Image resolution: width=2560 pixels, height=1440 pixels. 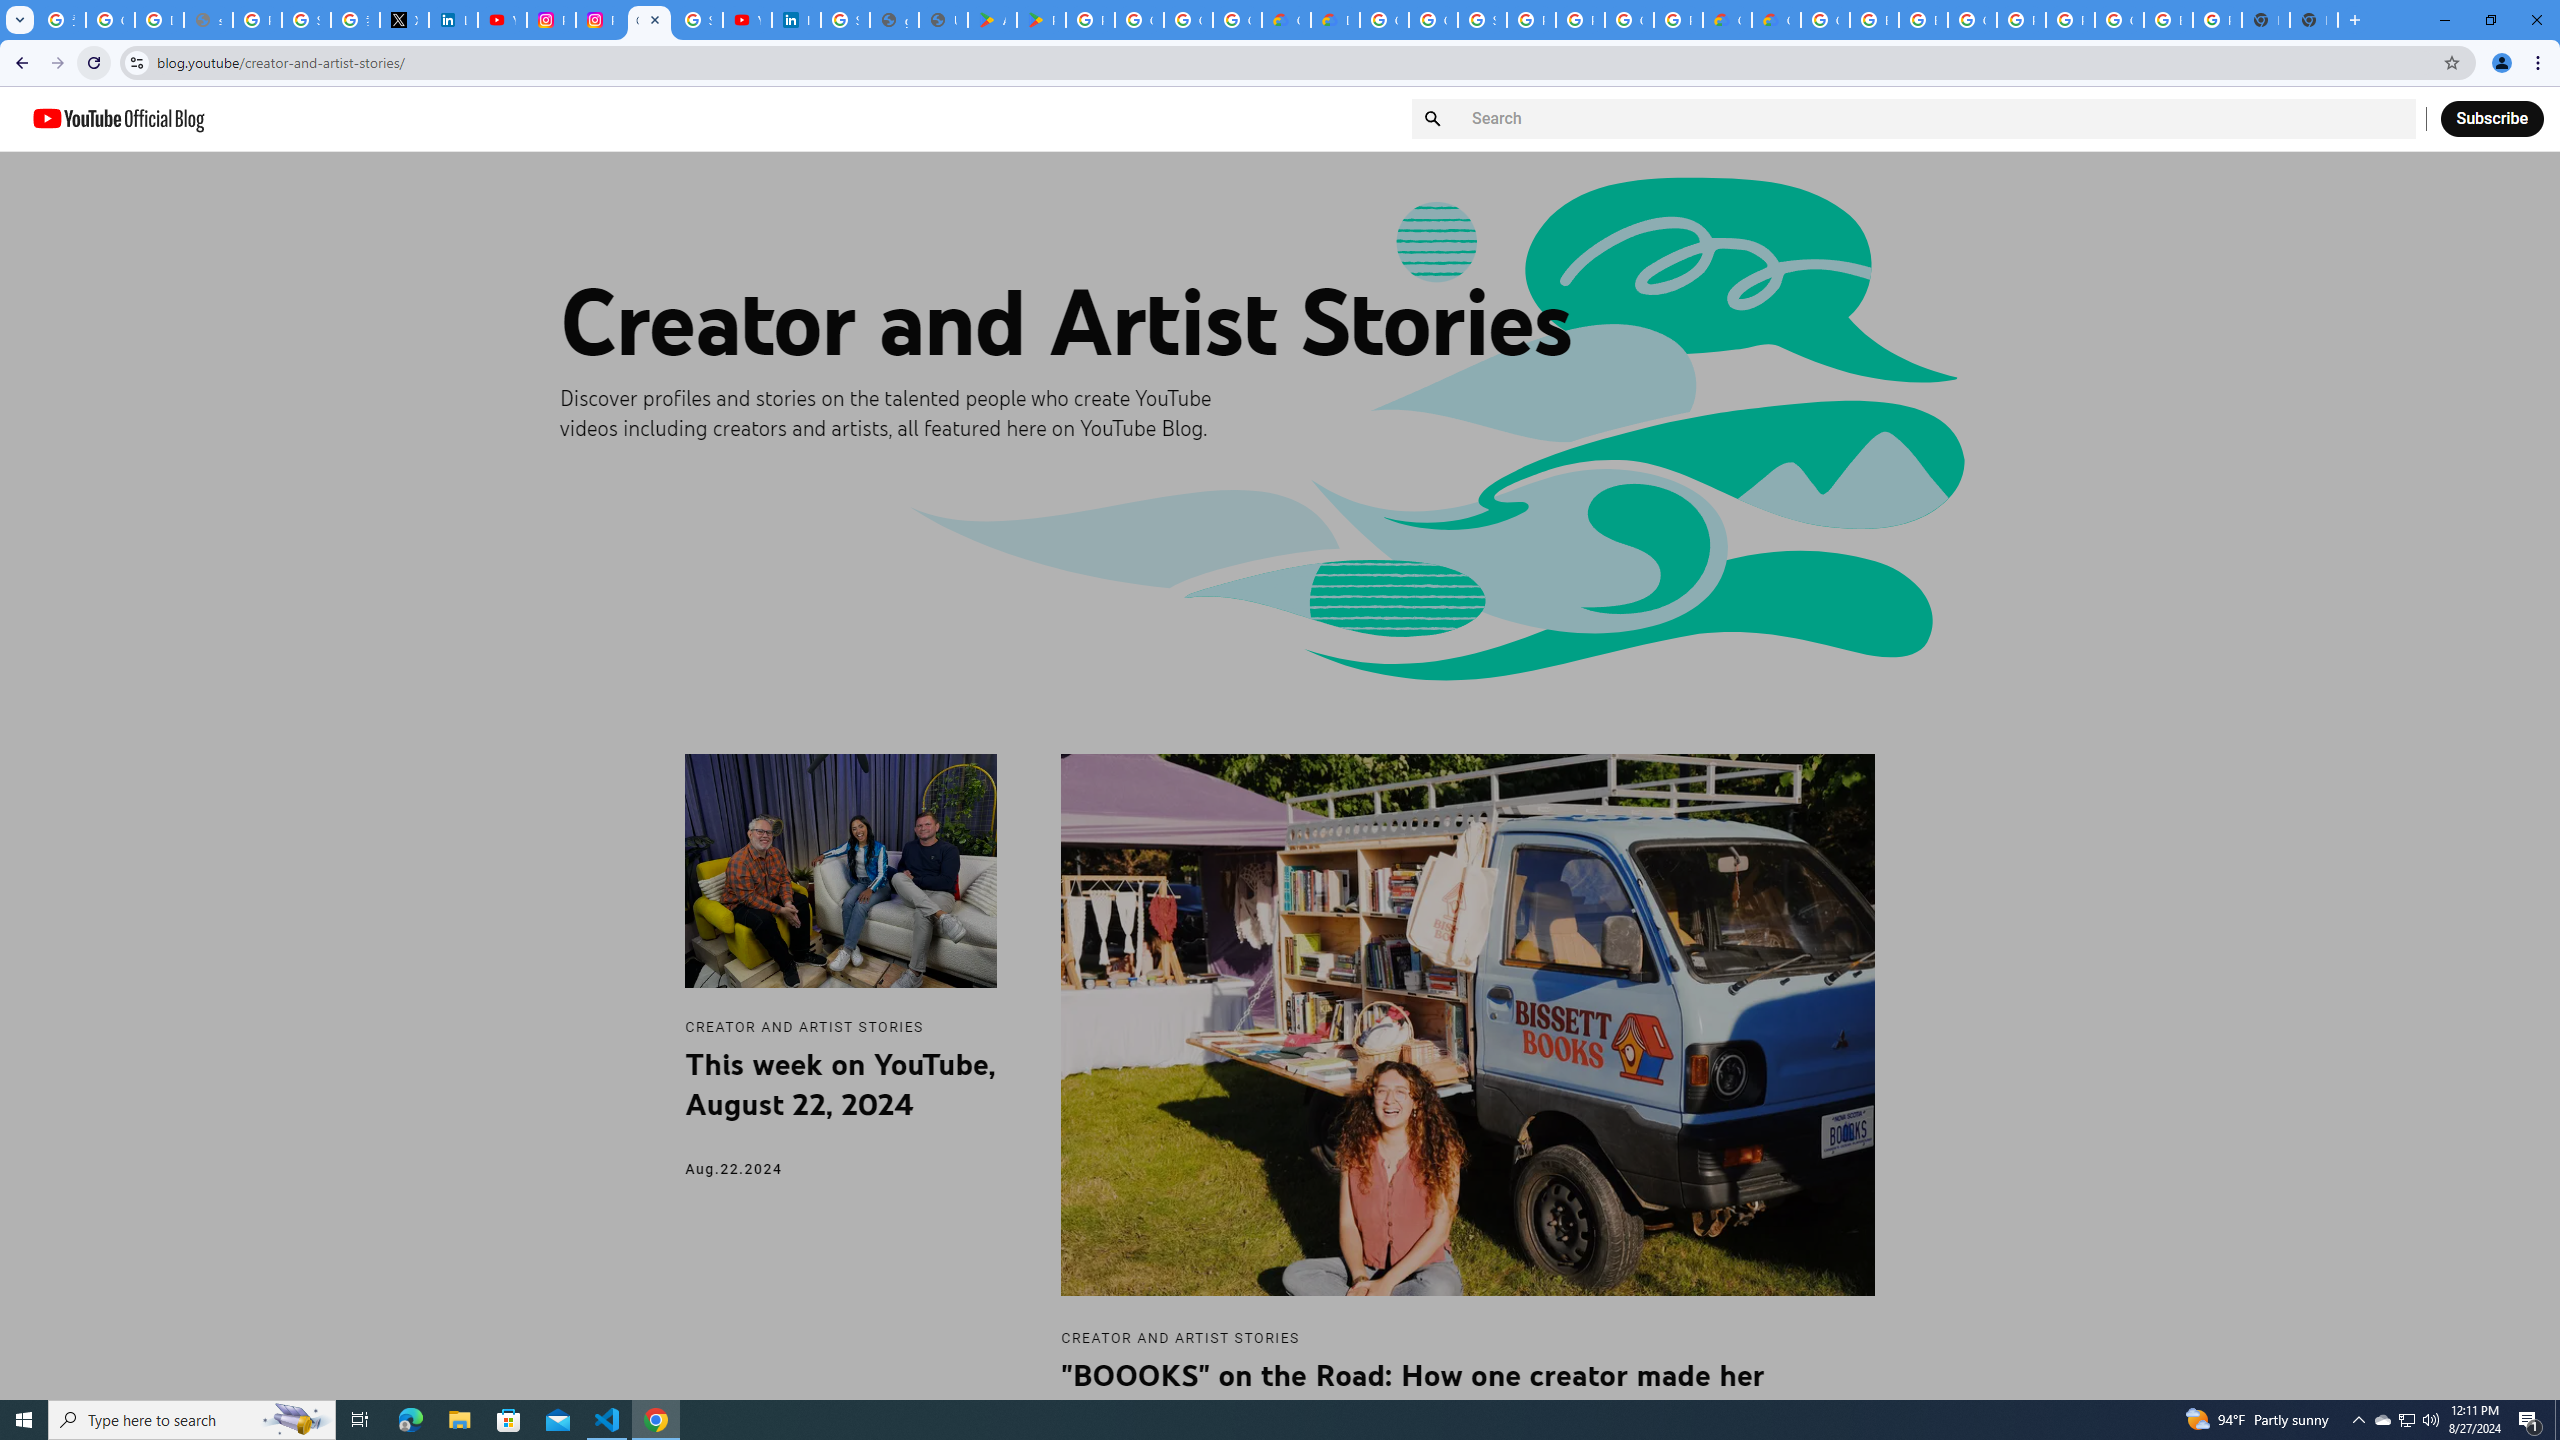 I want to click on Google Cloud Platform, so click(x=1629, y=20).